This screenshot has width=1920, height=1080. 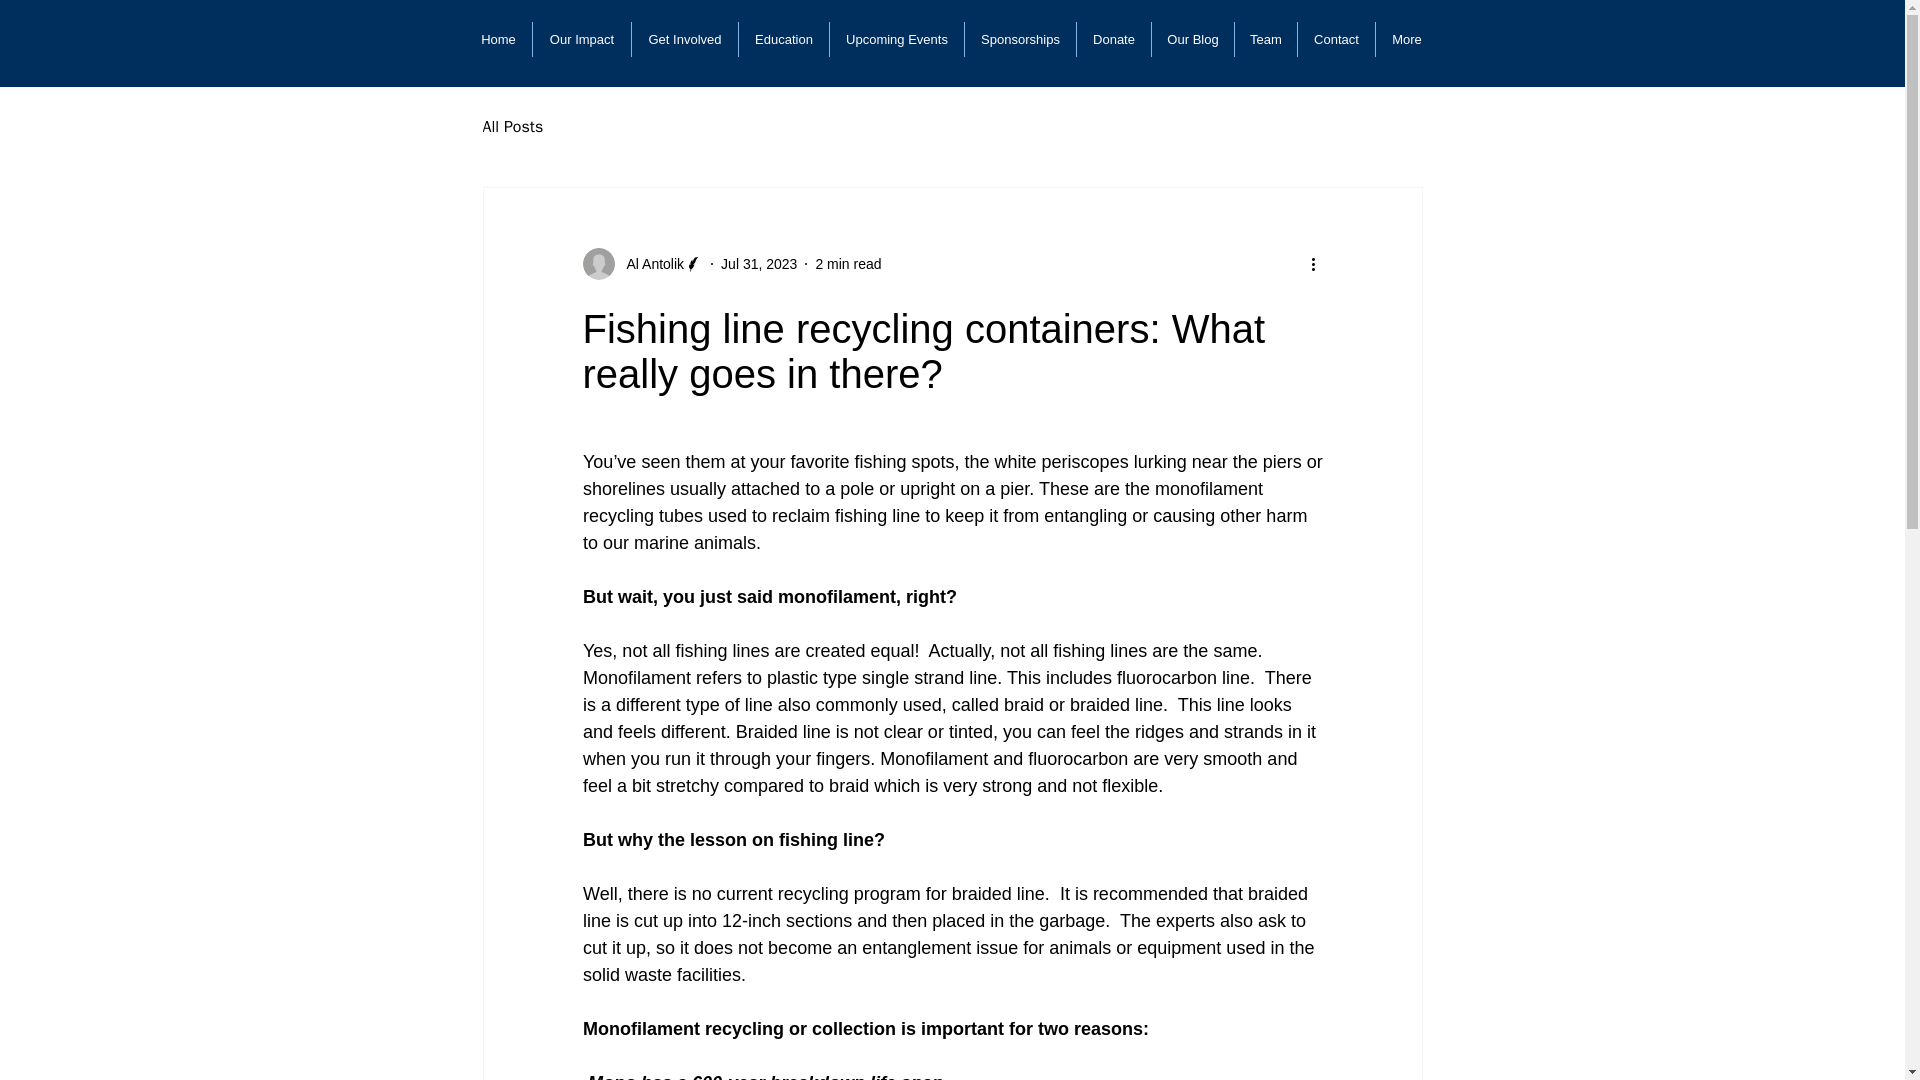 I want to click on Sponsorships, so click(x=1020, y=39).